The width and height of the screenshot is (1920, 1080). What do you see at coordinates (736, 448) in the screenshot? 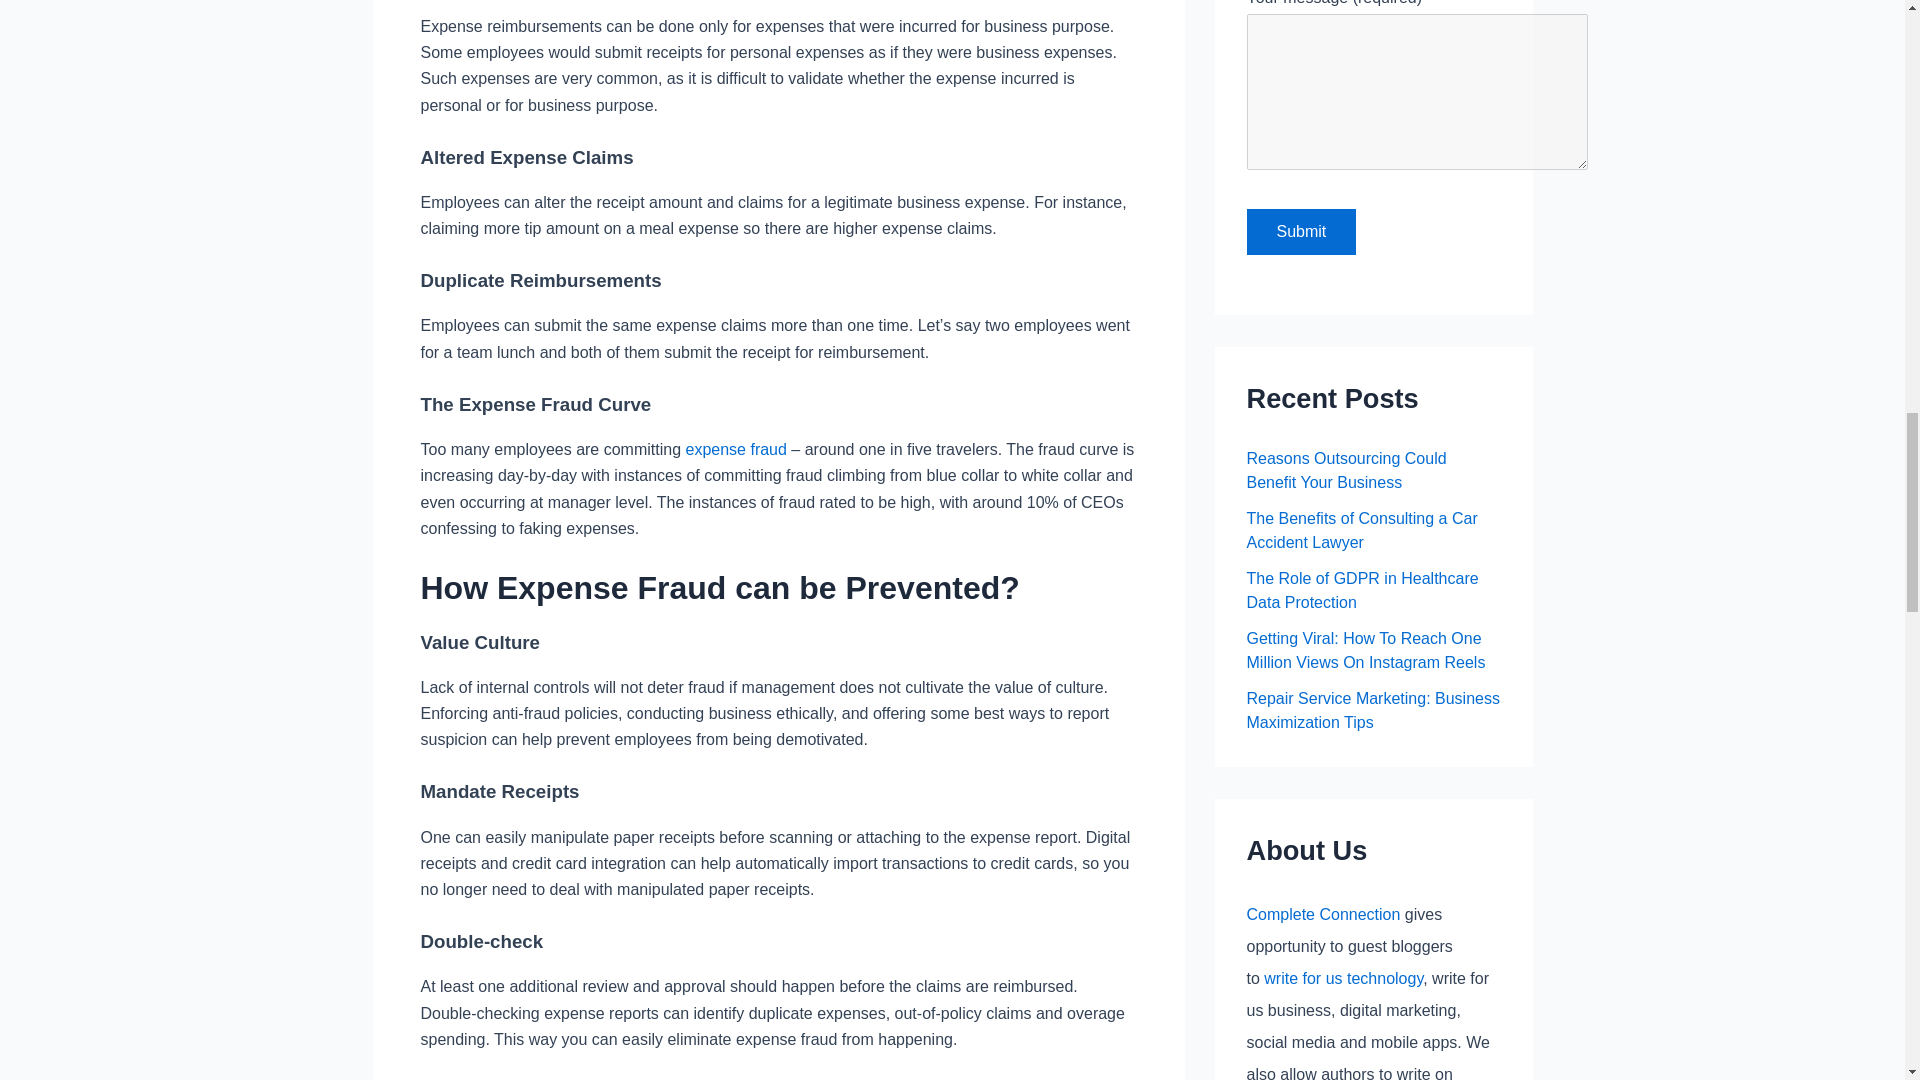
I see `expense fraud` at bounding box center [736, 448].